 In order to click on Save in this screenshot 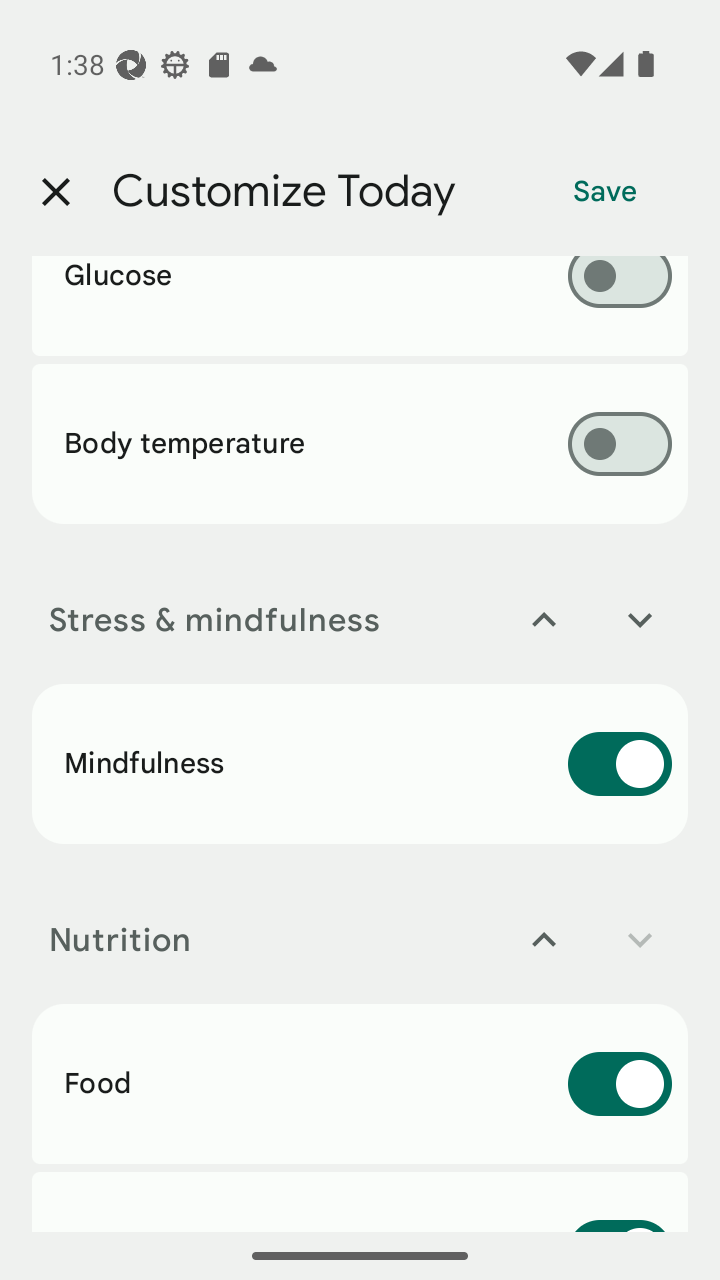, I will do `click(605, 192)`.